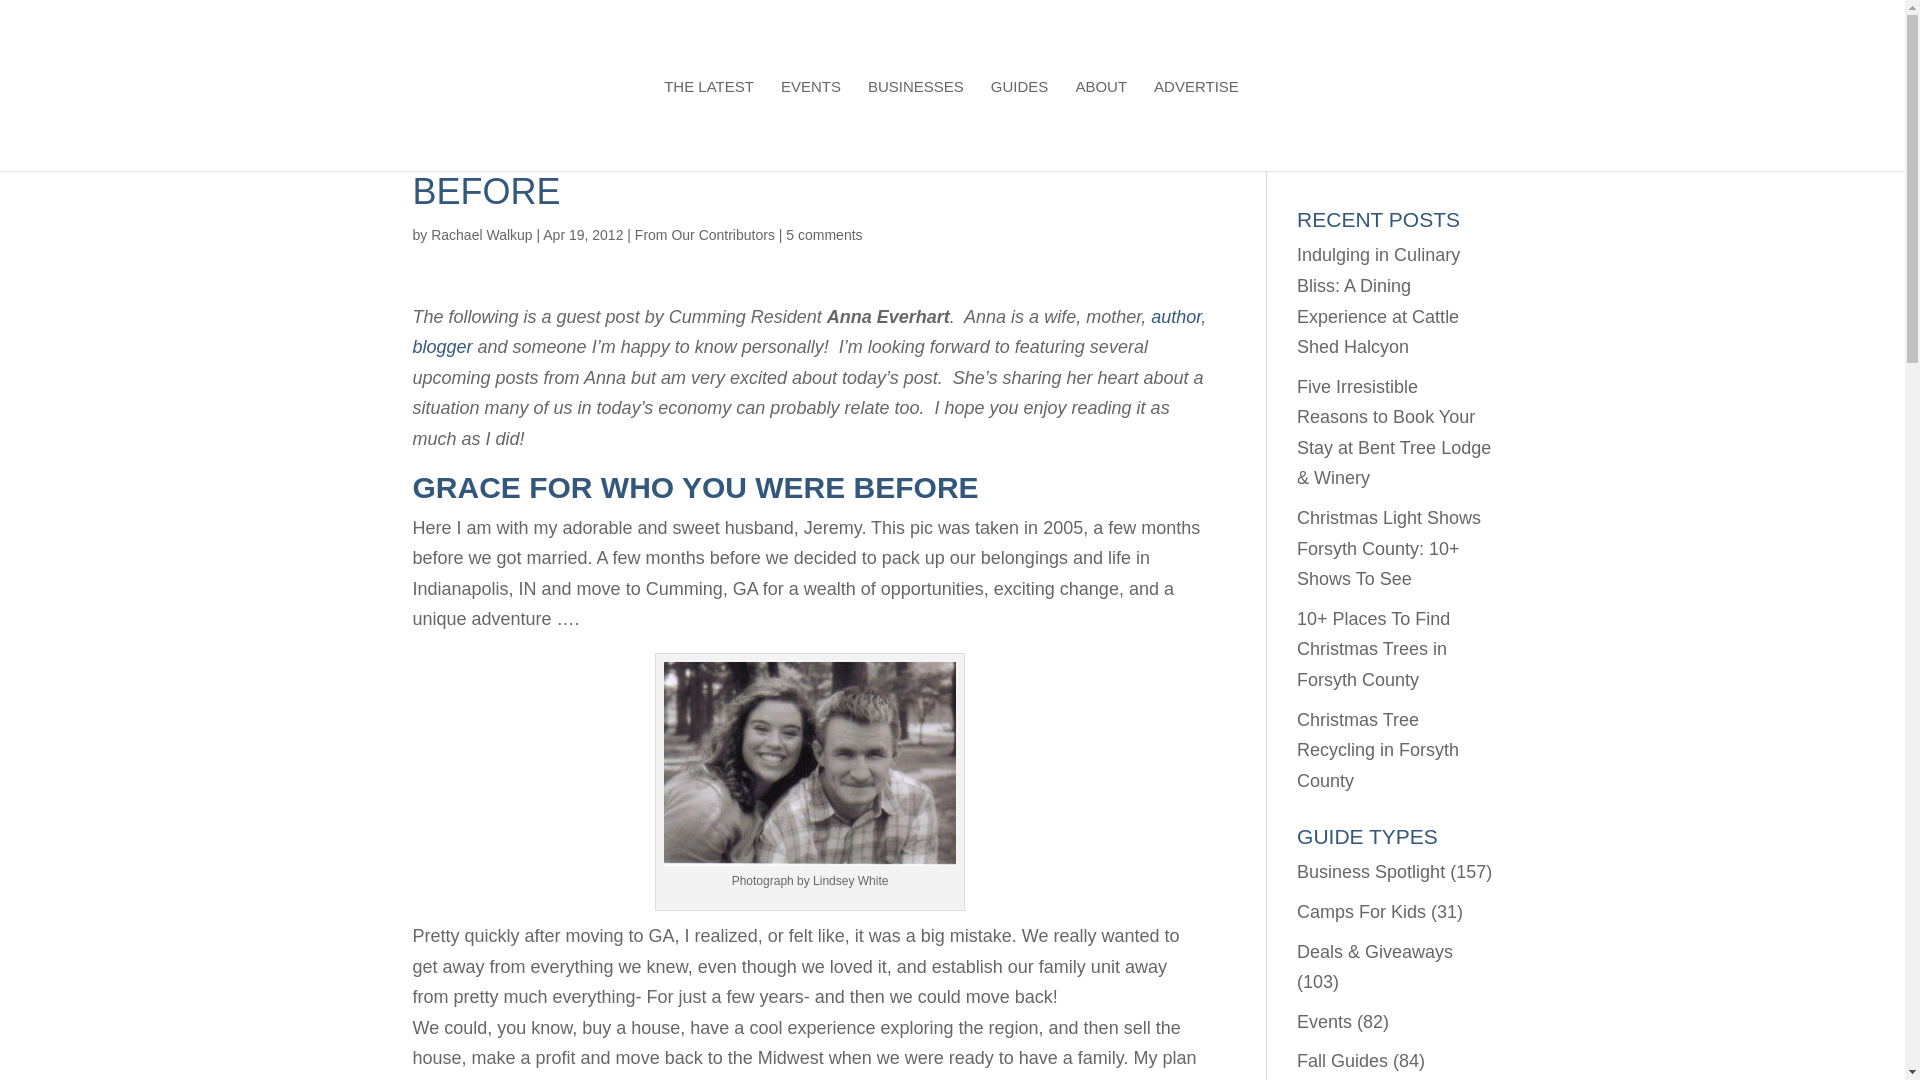  What do you see at coordinates (824, 234) in the screenshot?
I see `5 comments` at bounding box center [824, 234].